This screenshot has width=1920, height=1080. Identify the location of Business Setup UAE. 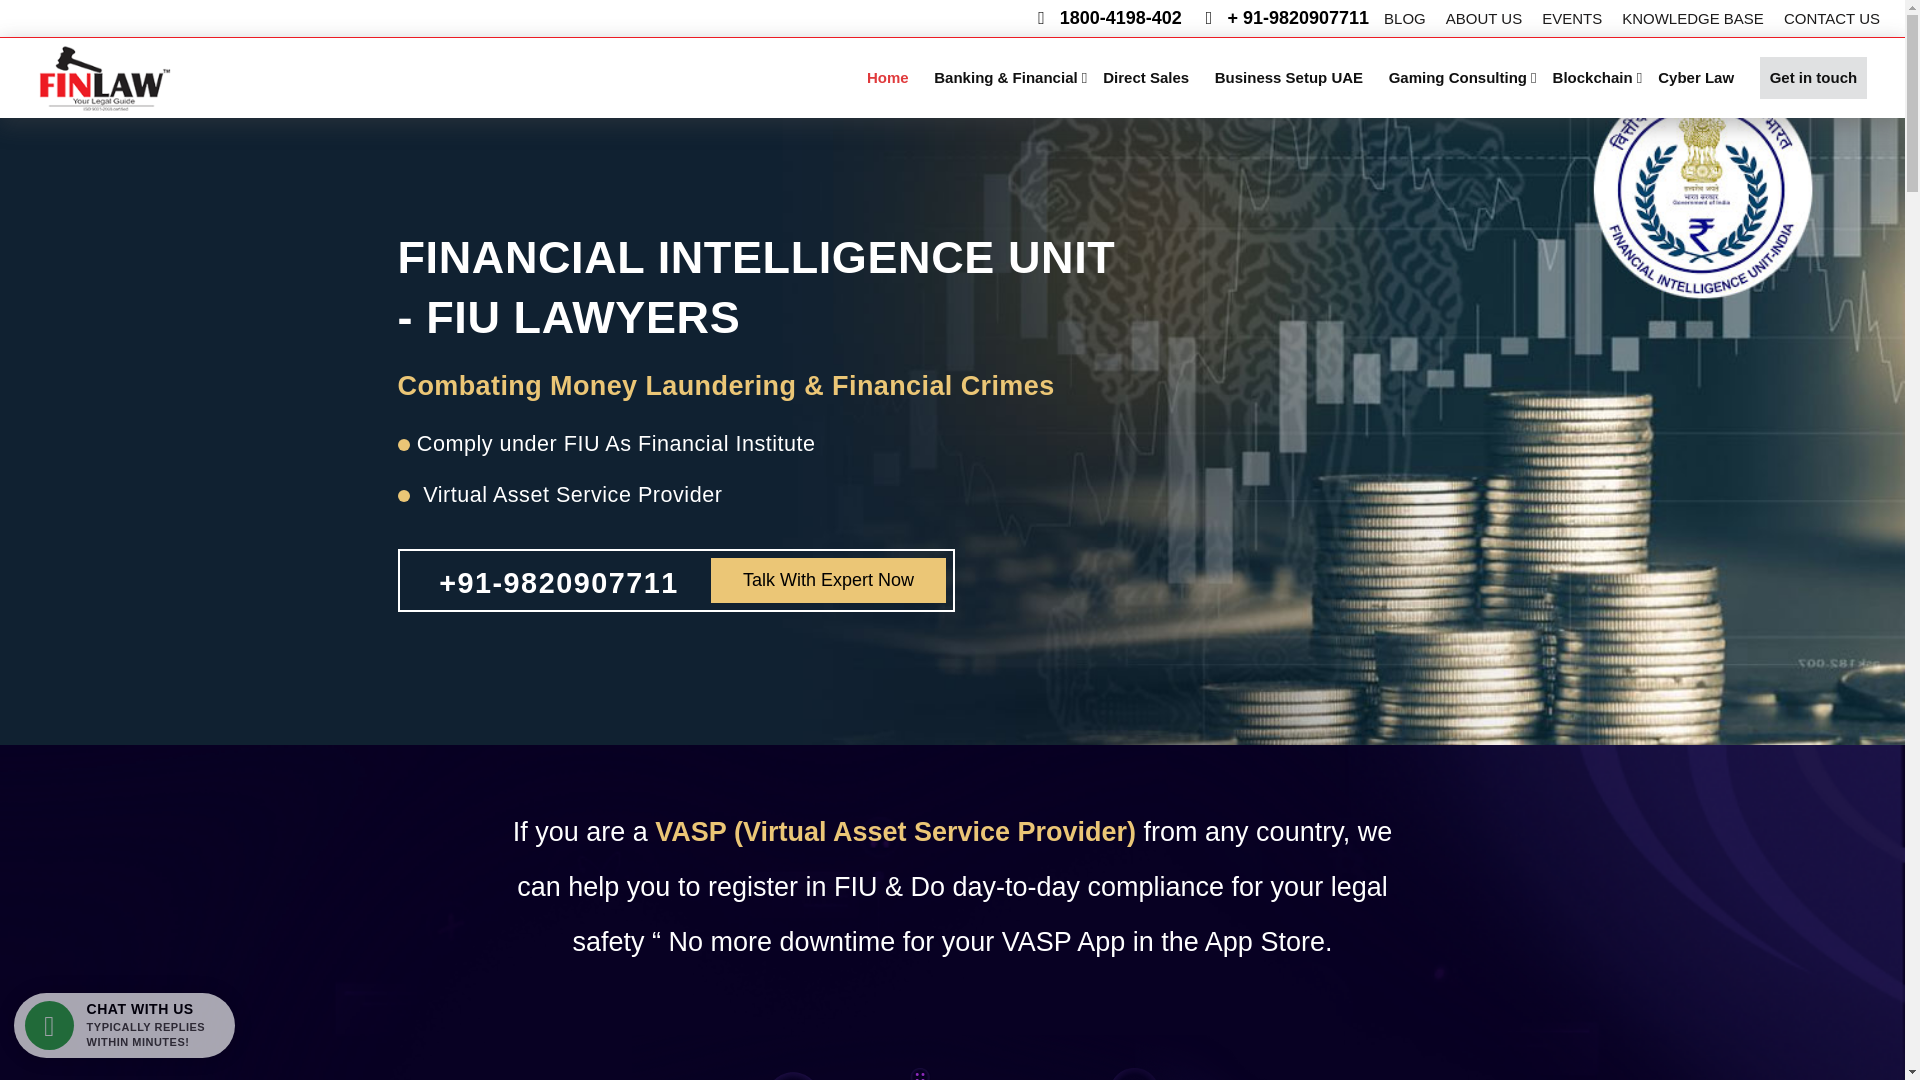
(1289, 78).